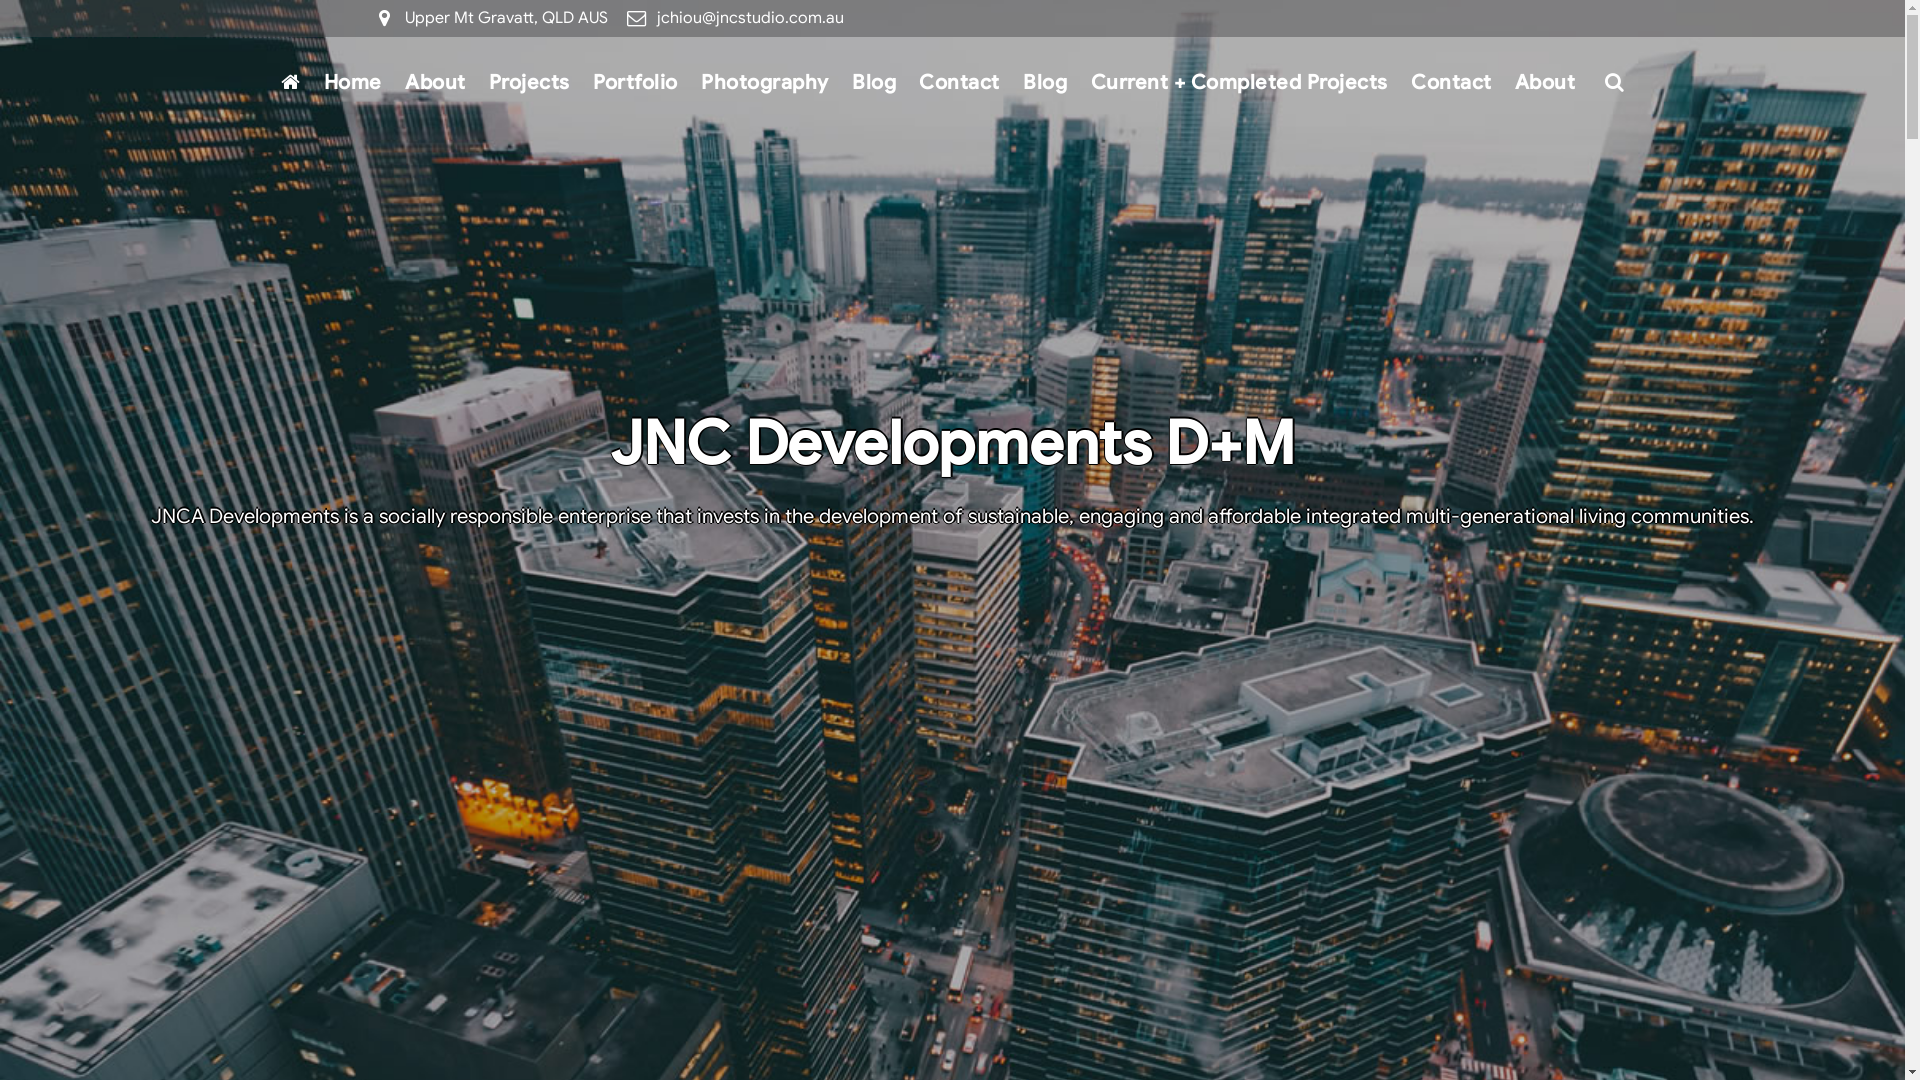 This screenshot has width=1920, height=1080. Describe the element at coordinates (1239, 84) in the screenshot. I see `Current + Completed Projects` at that location.